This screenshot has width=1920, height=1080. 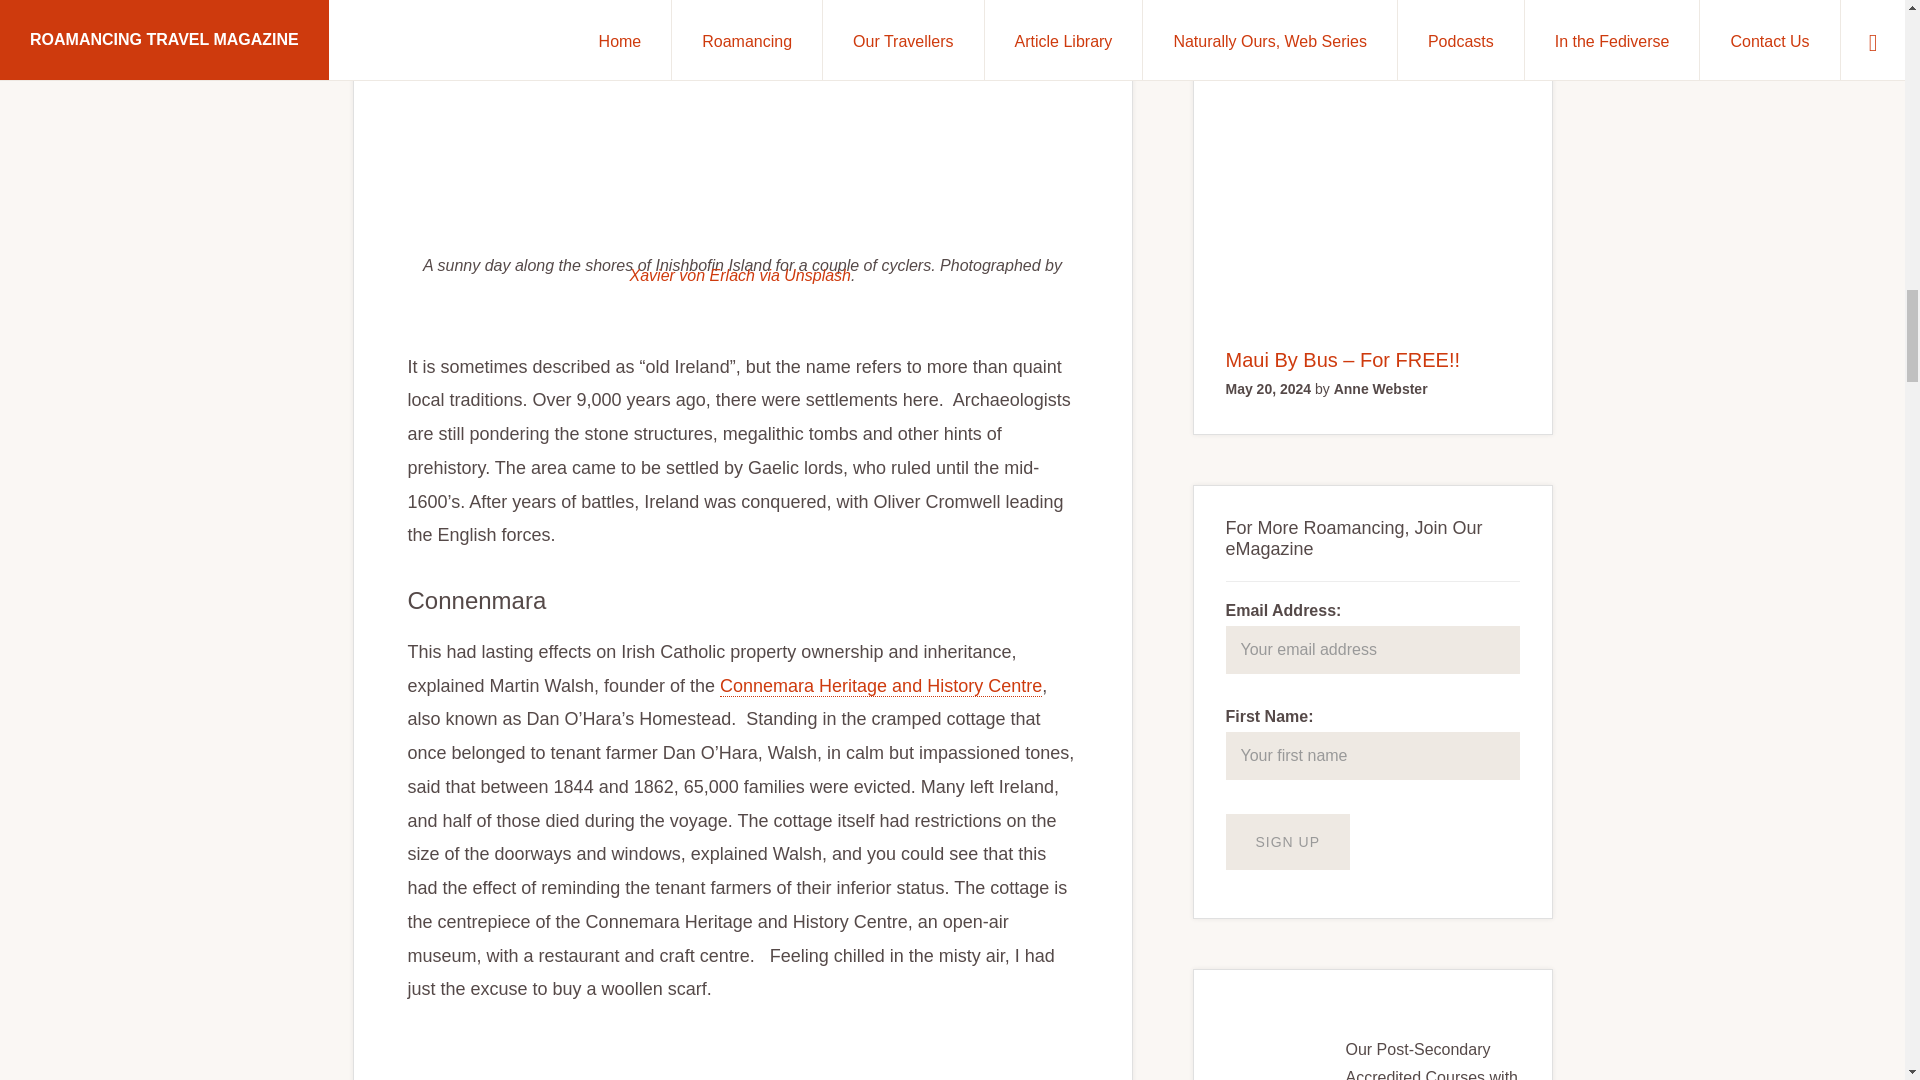 I want to click on Xavier von Erlach via Unsplash, so click(x=740, y=275).